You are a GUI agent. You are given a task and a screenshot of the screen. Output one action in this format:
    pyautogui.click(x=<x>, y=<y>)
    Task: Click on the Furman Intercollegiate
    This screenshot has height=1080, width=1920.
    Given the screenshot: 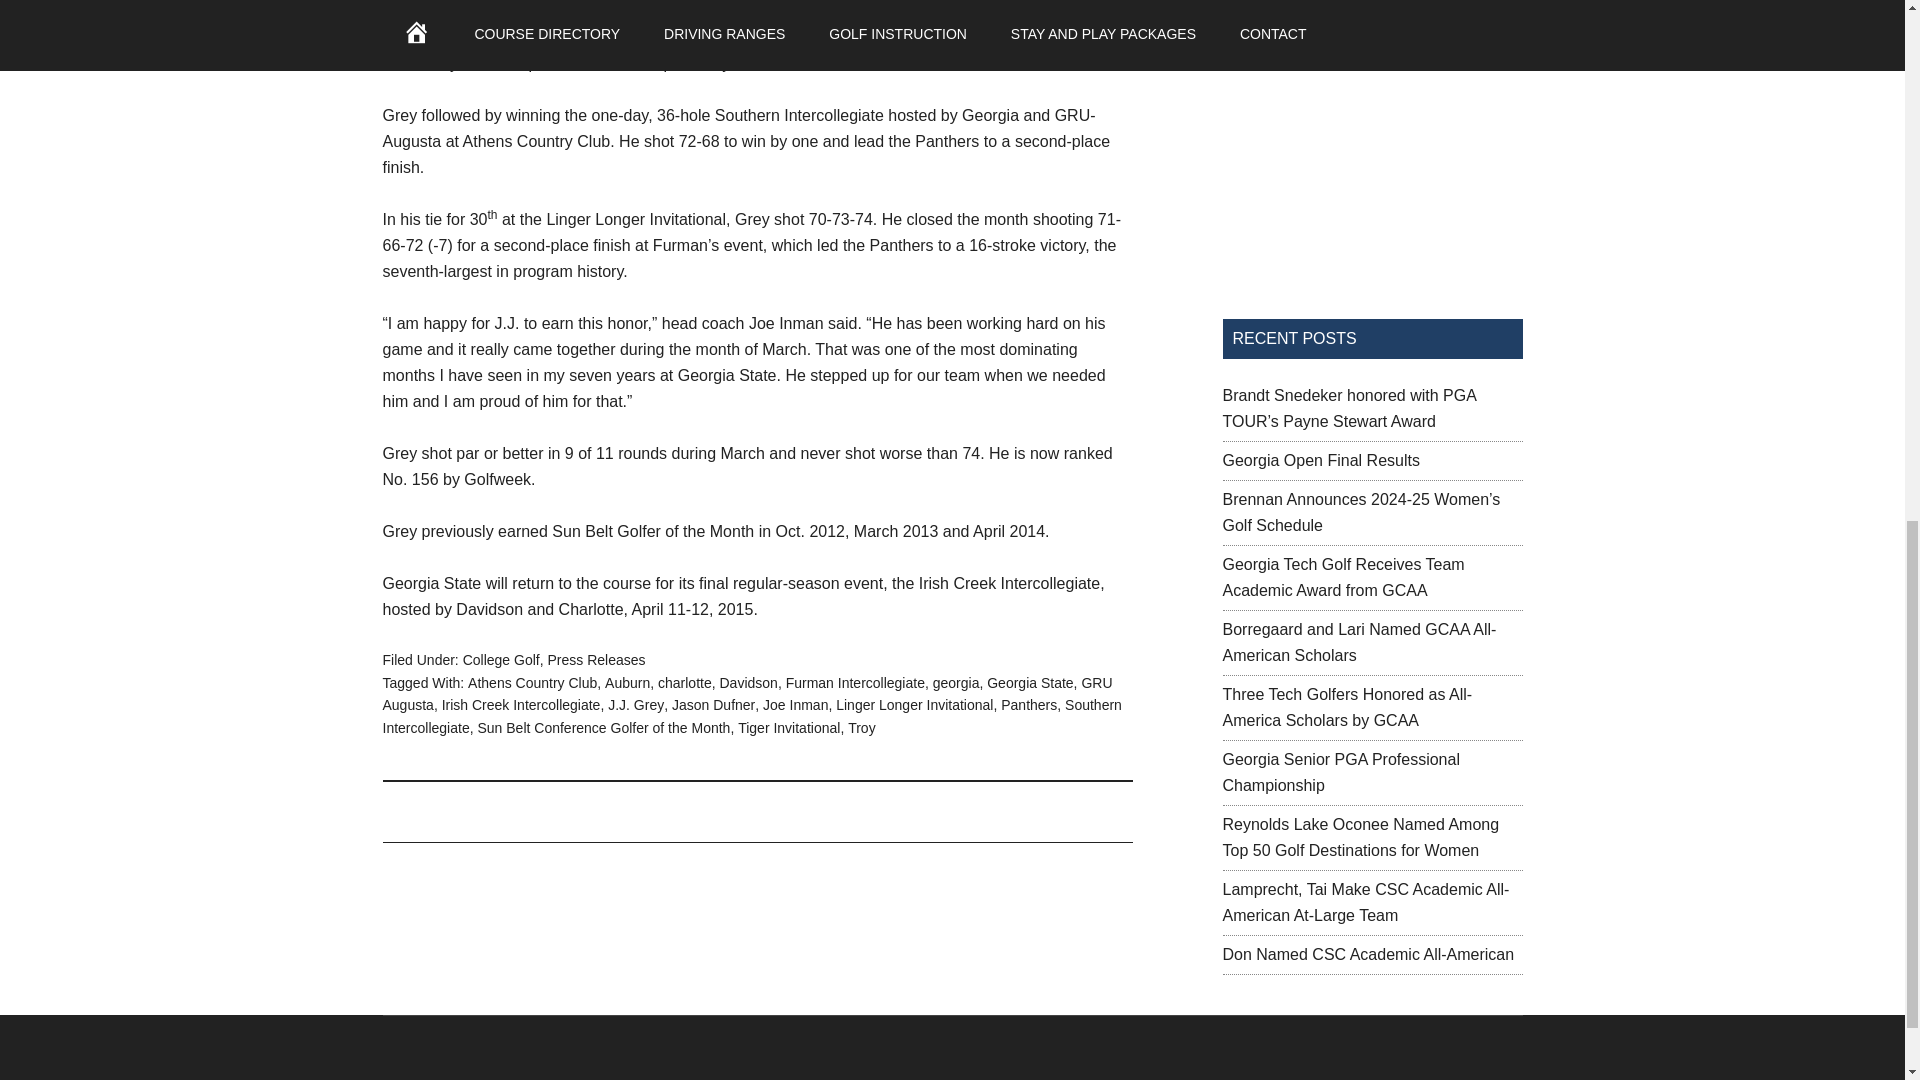 What is the action you would take?
    pyautogui.click(x=855, y=682)
    